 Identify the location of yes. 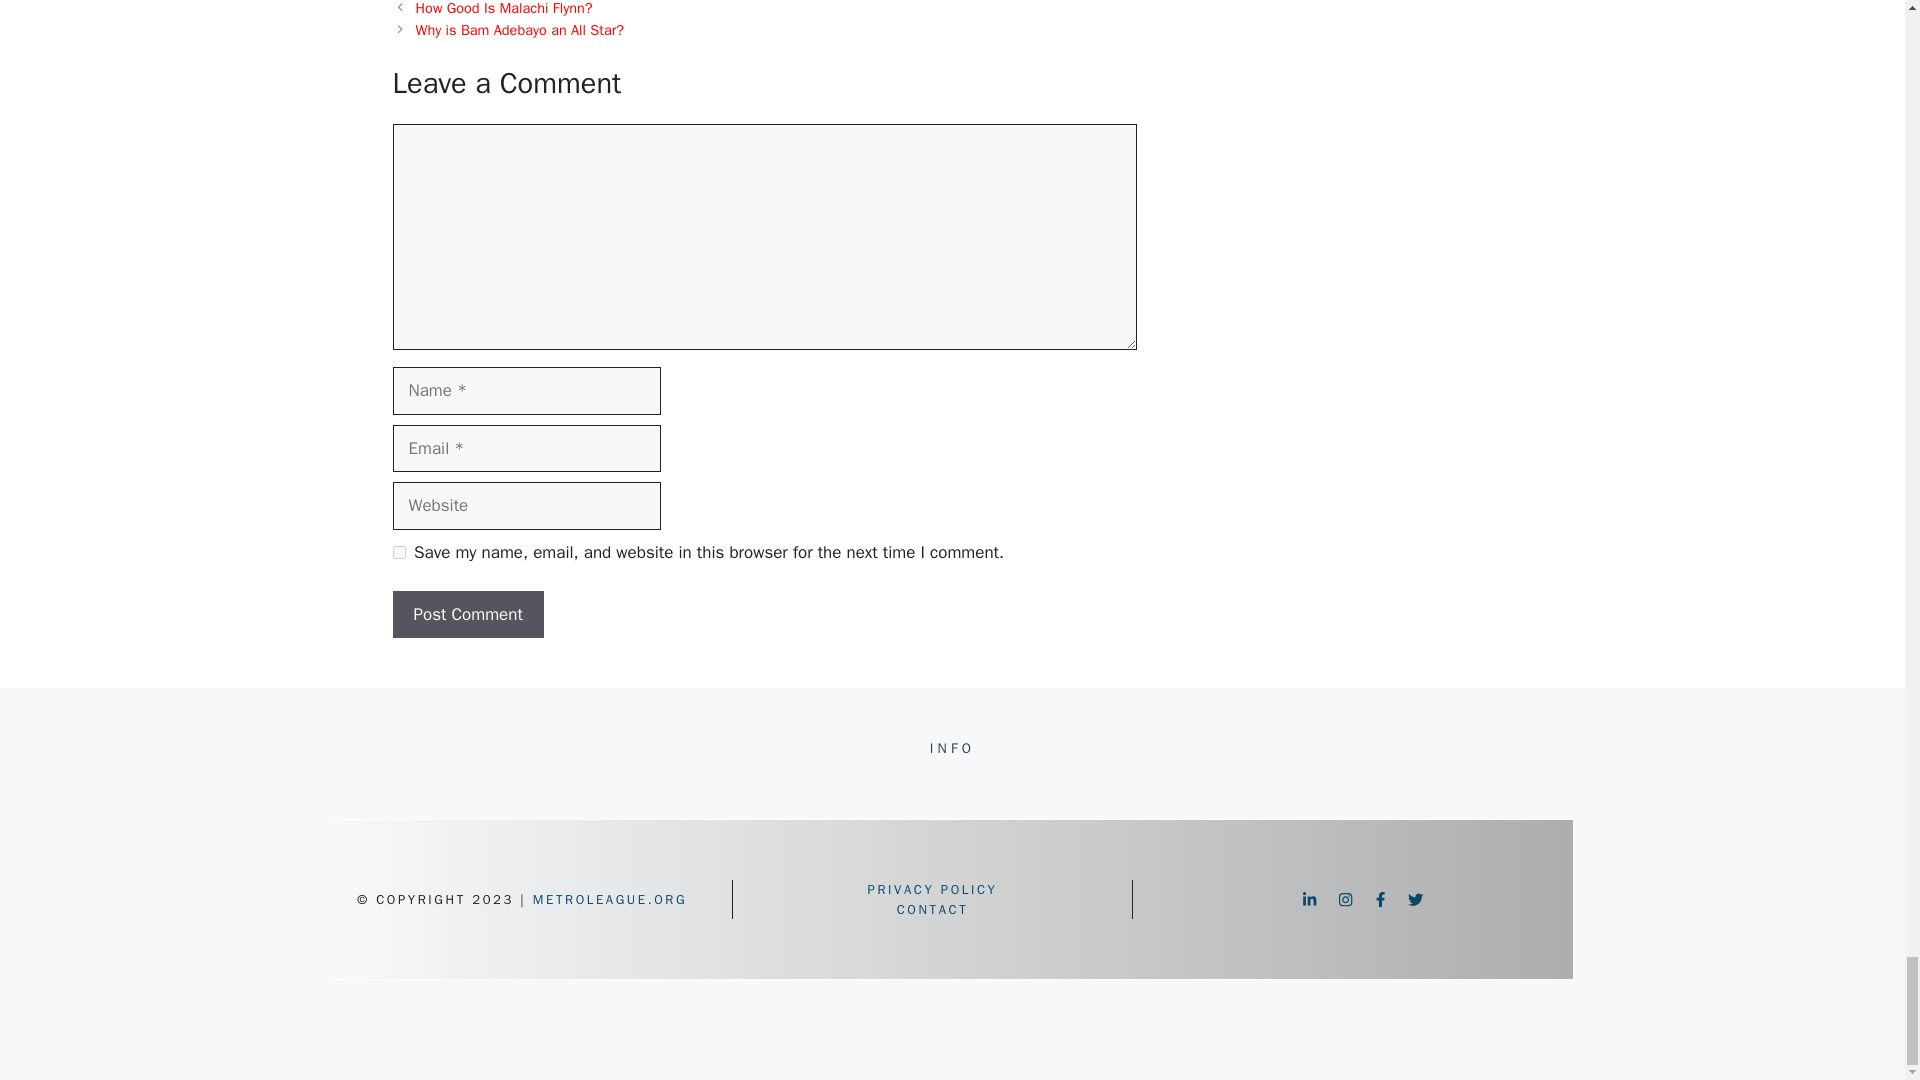
(398, 552).